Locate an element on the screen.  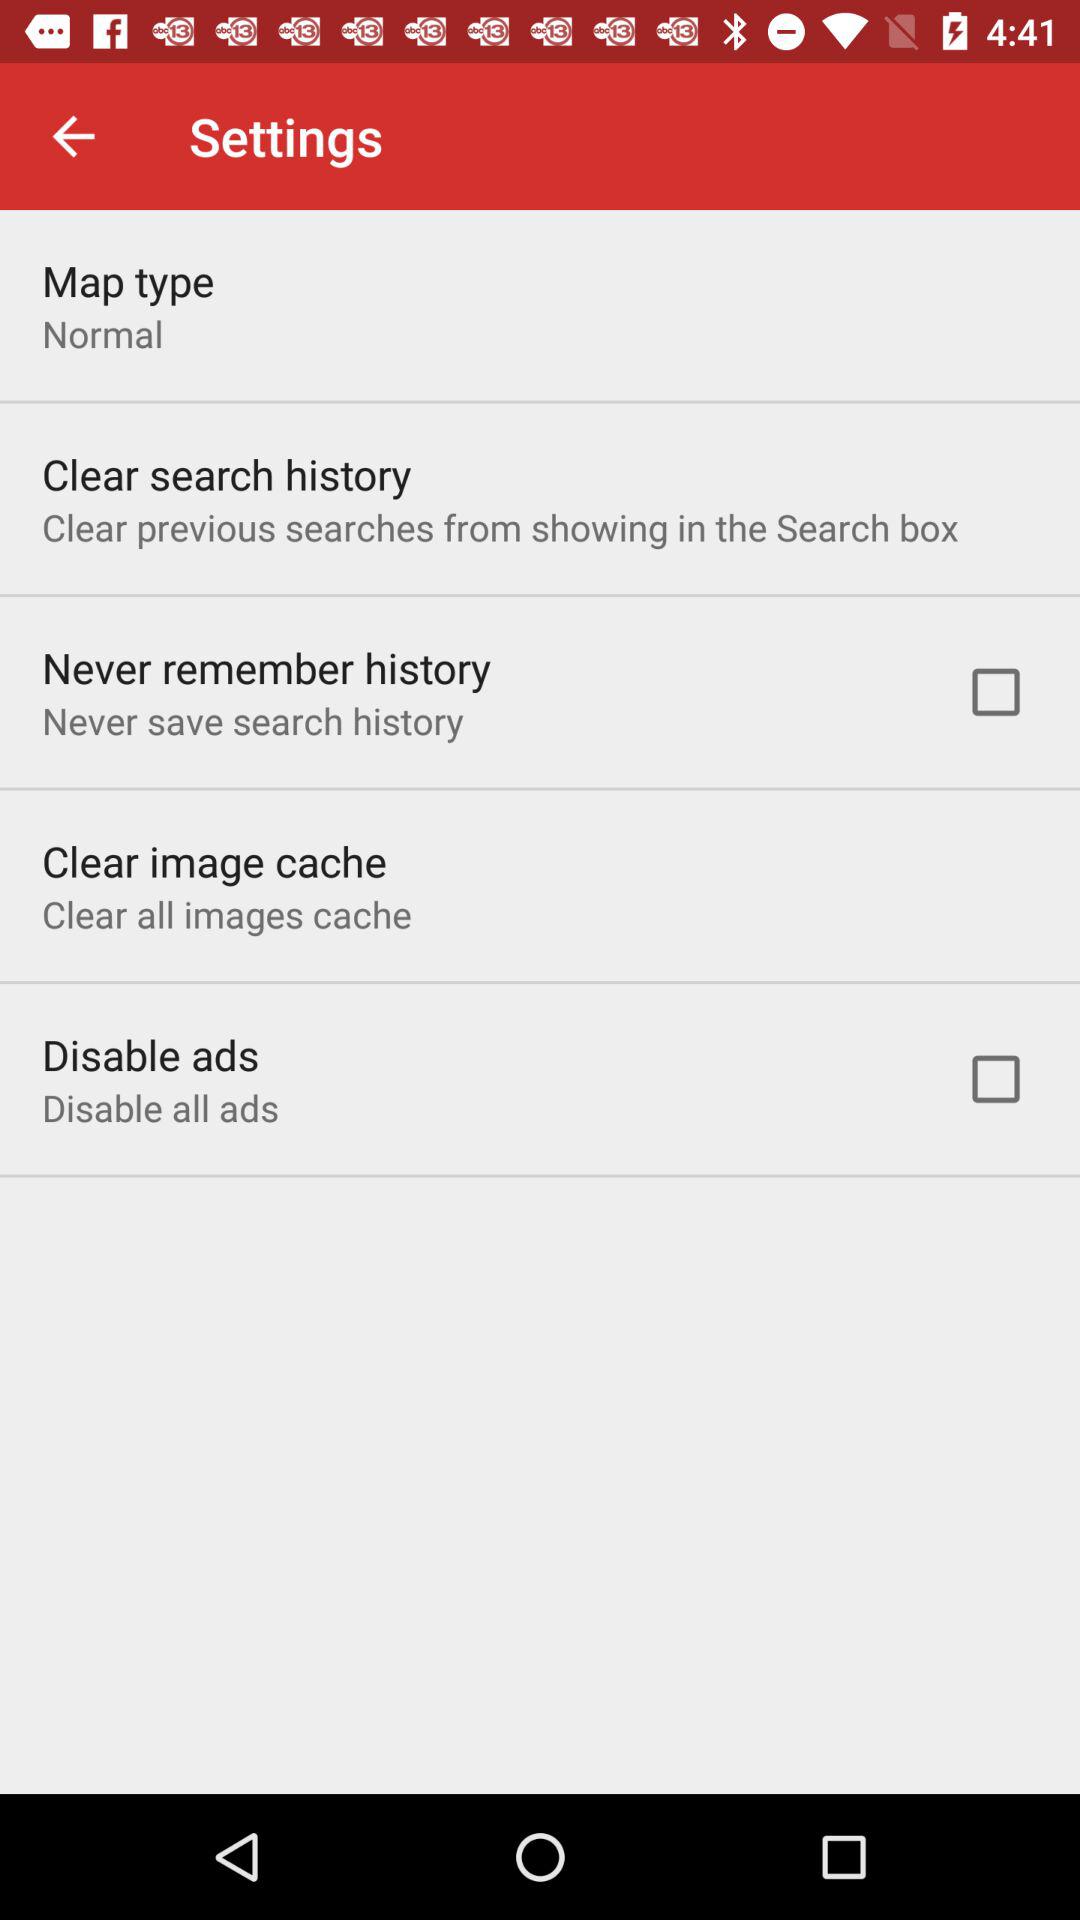
select normal item is located at coordinates (102, 334).